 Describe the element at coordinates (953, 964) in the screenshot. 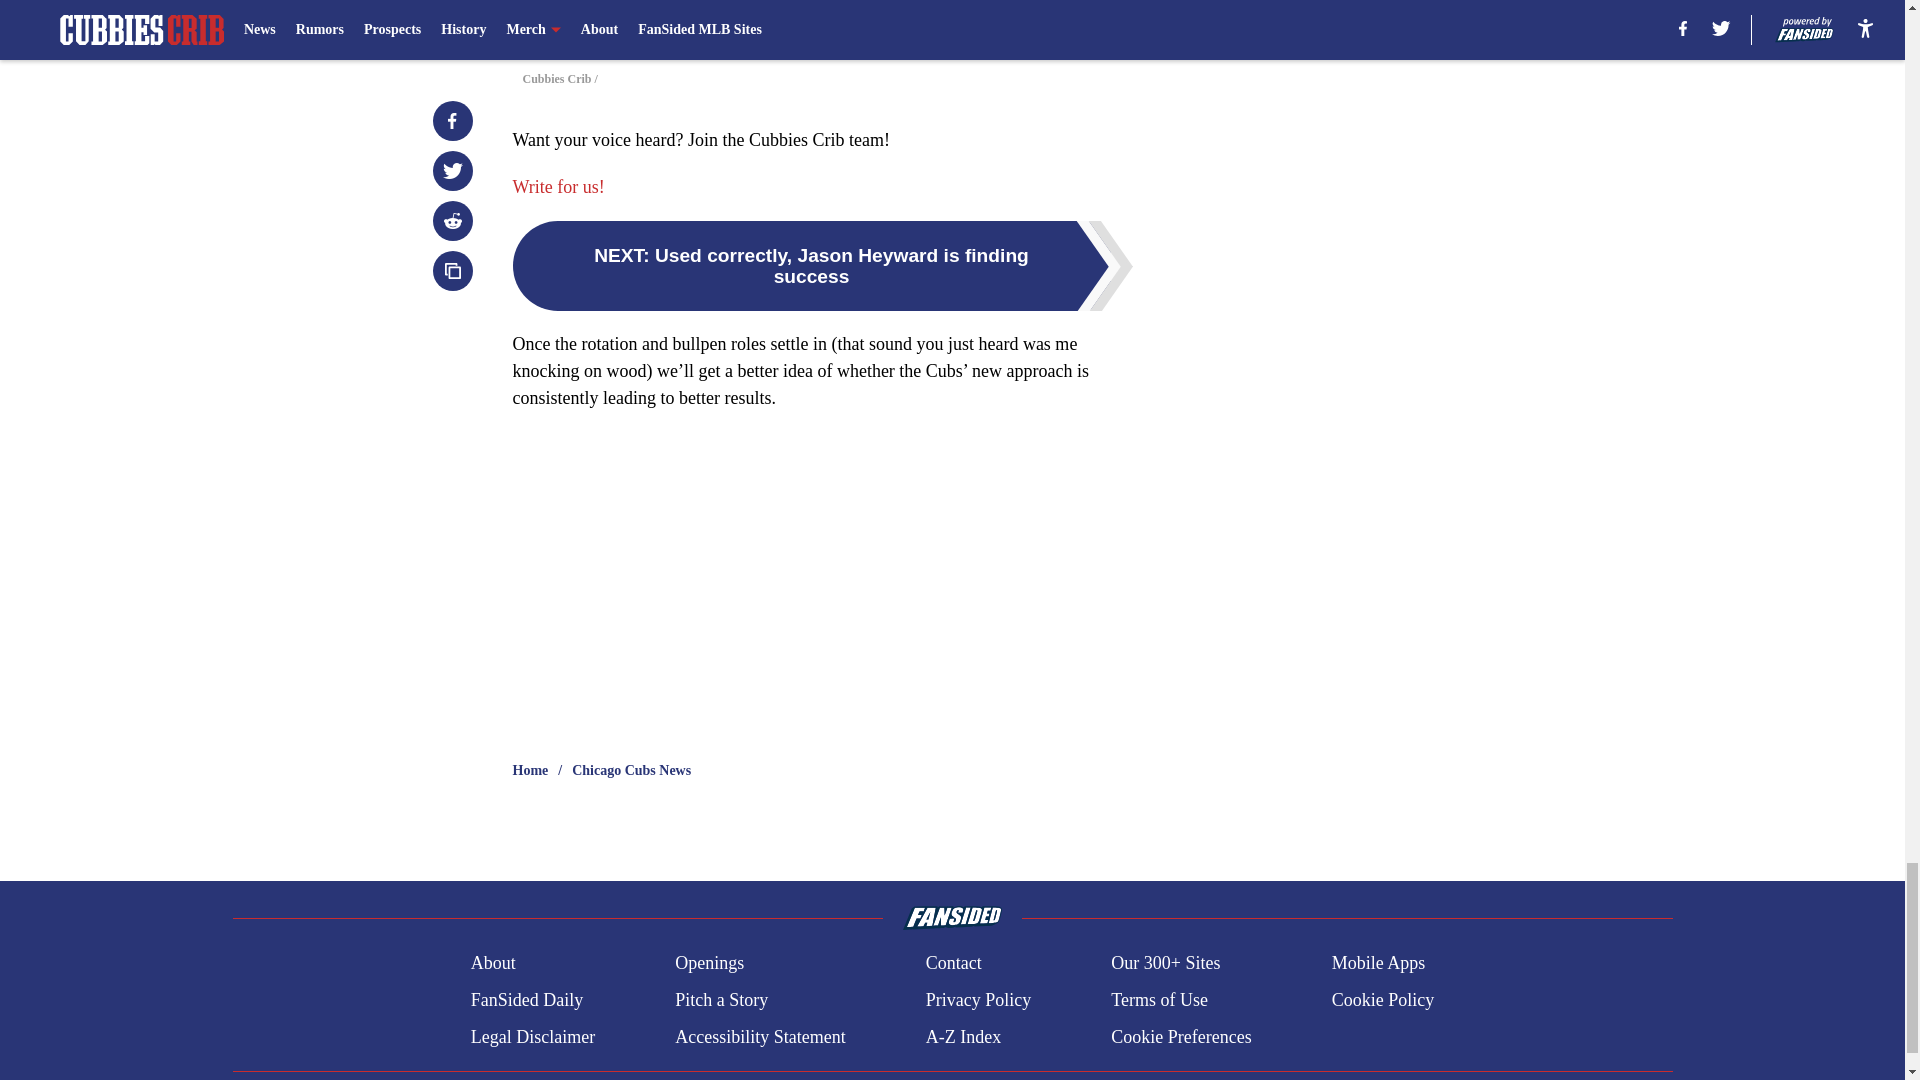

I see `Contact` at that location.